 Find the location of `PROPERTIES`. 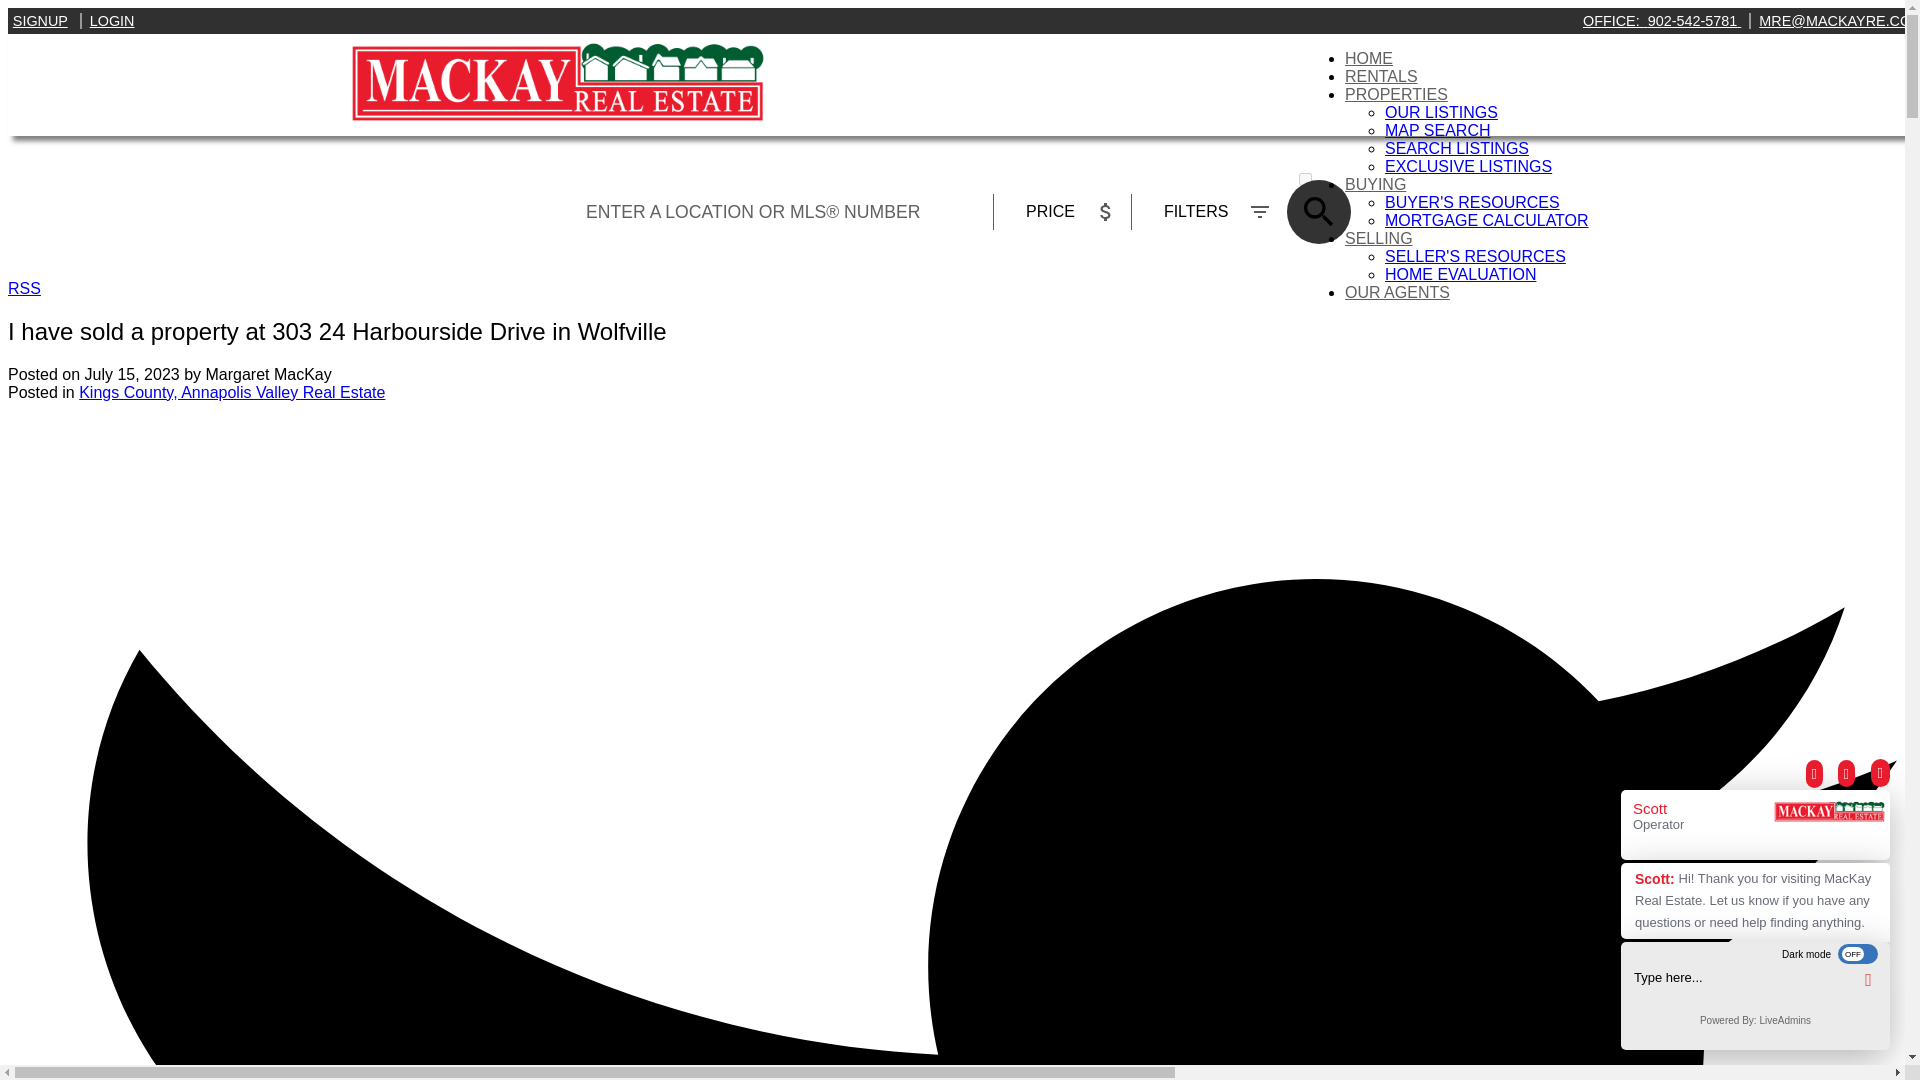

PROPERTIES is located at coordinates (1396, 94).